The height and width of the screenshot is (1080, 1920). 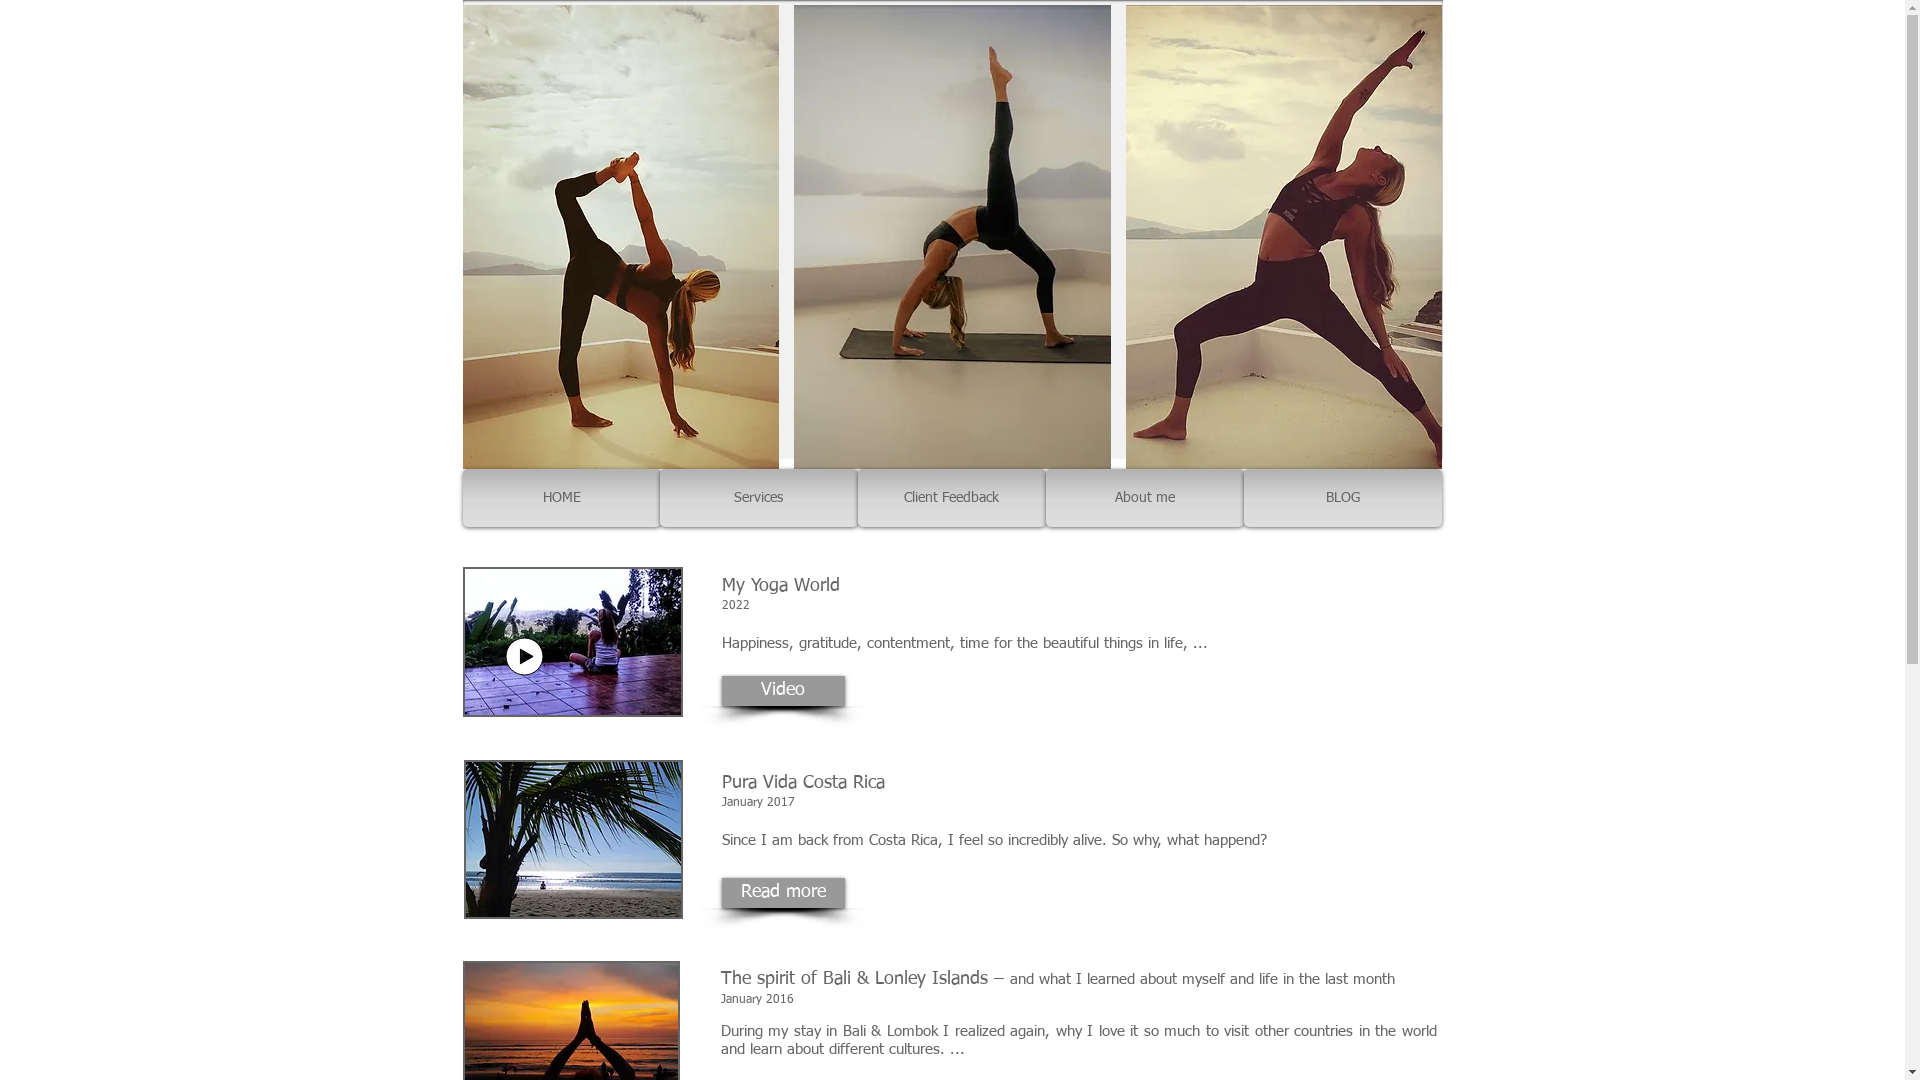 What do you see at coordinates (574, 840) in the screenshot?
I see `IMG_20170111_152828.jpg` at bounding box center [574, 840].